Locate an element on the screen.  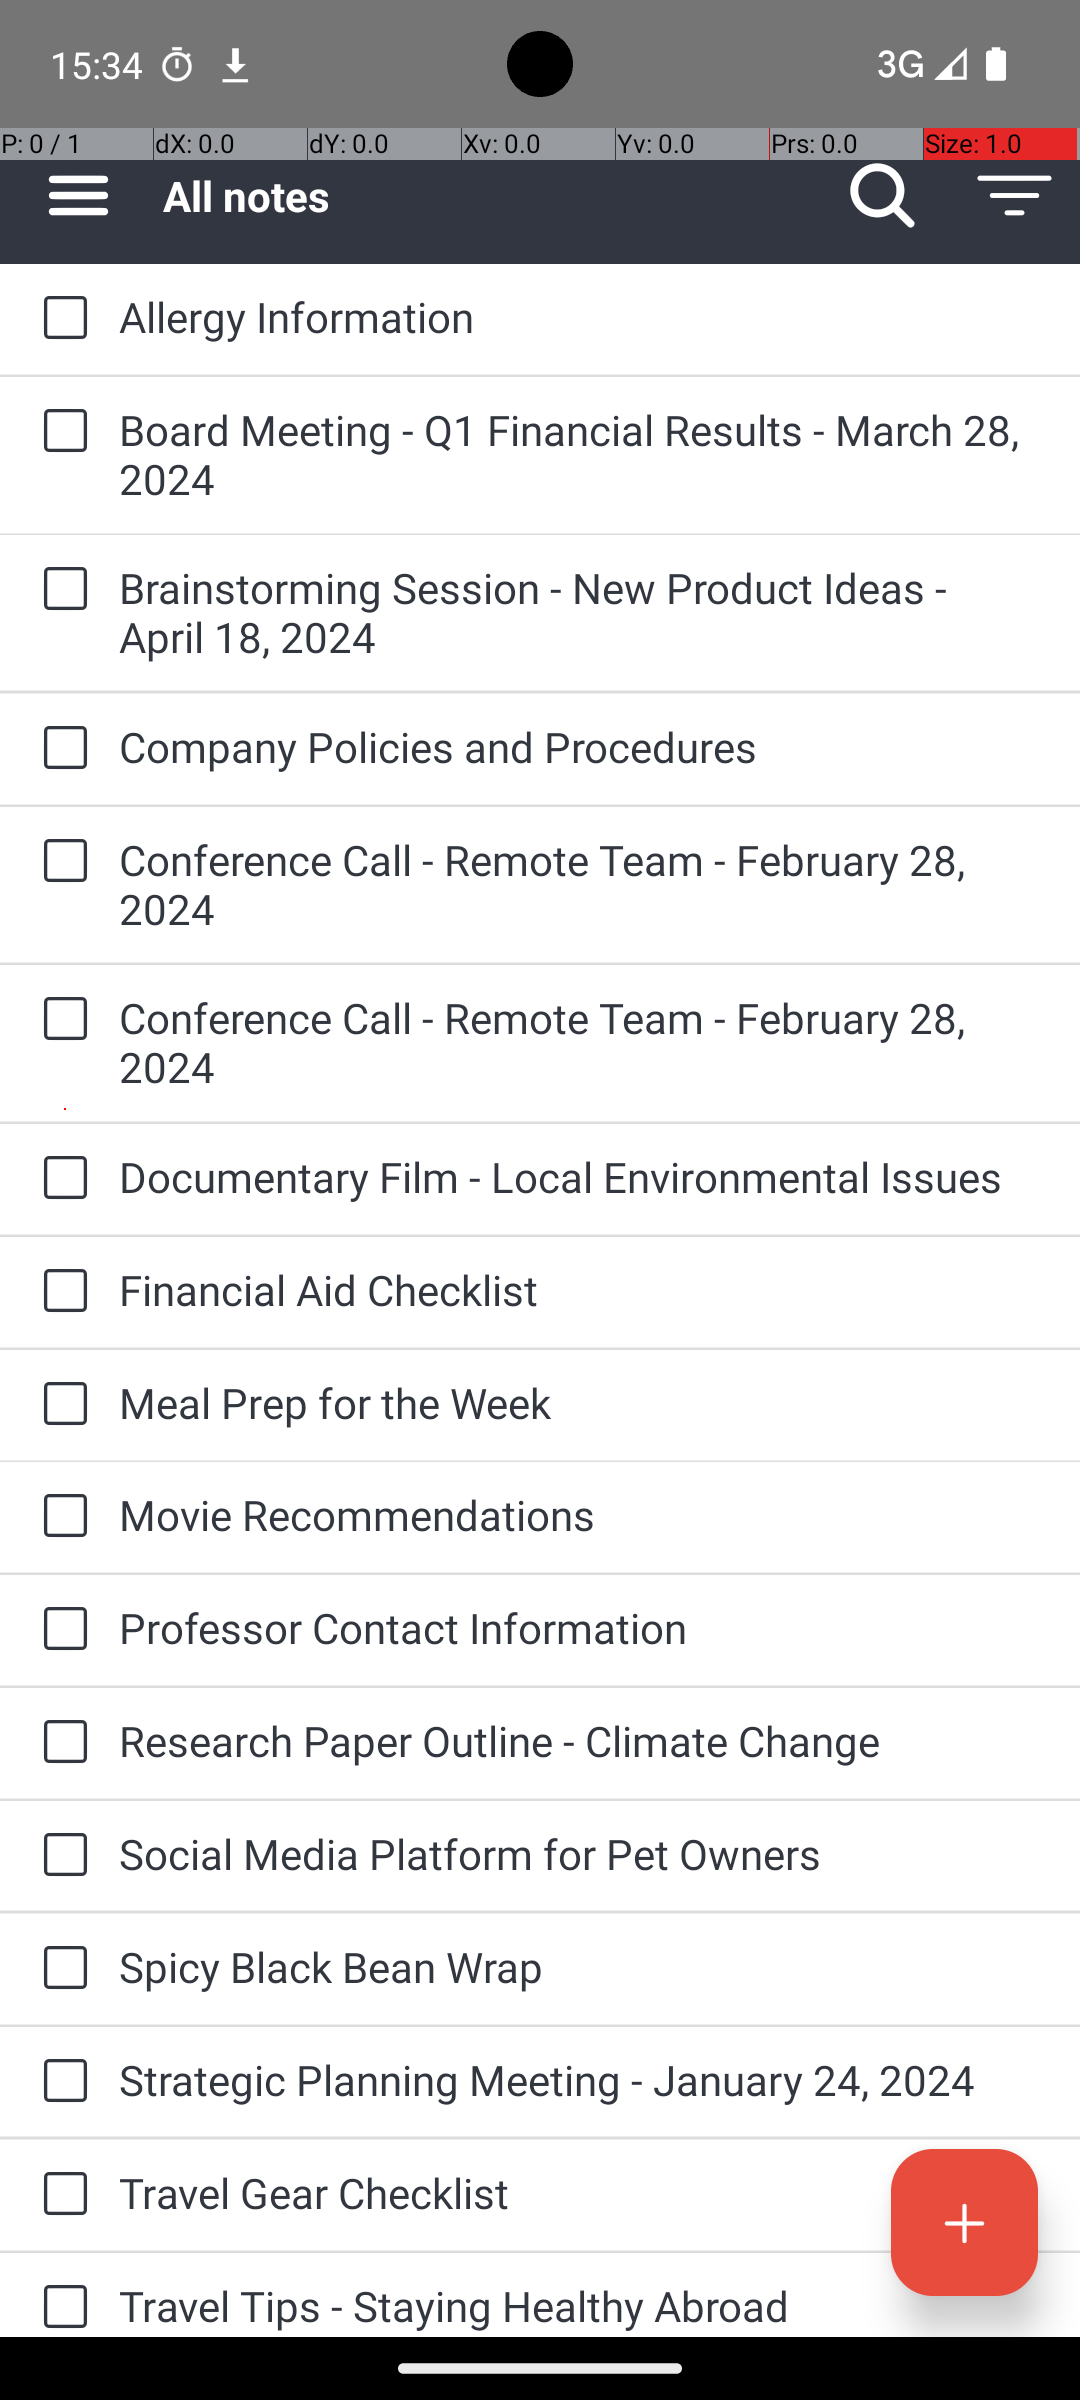
to-do: Company Policies and Procedures is located at coordinates (60, 749).